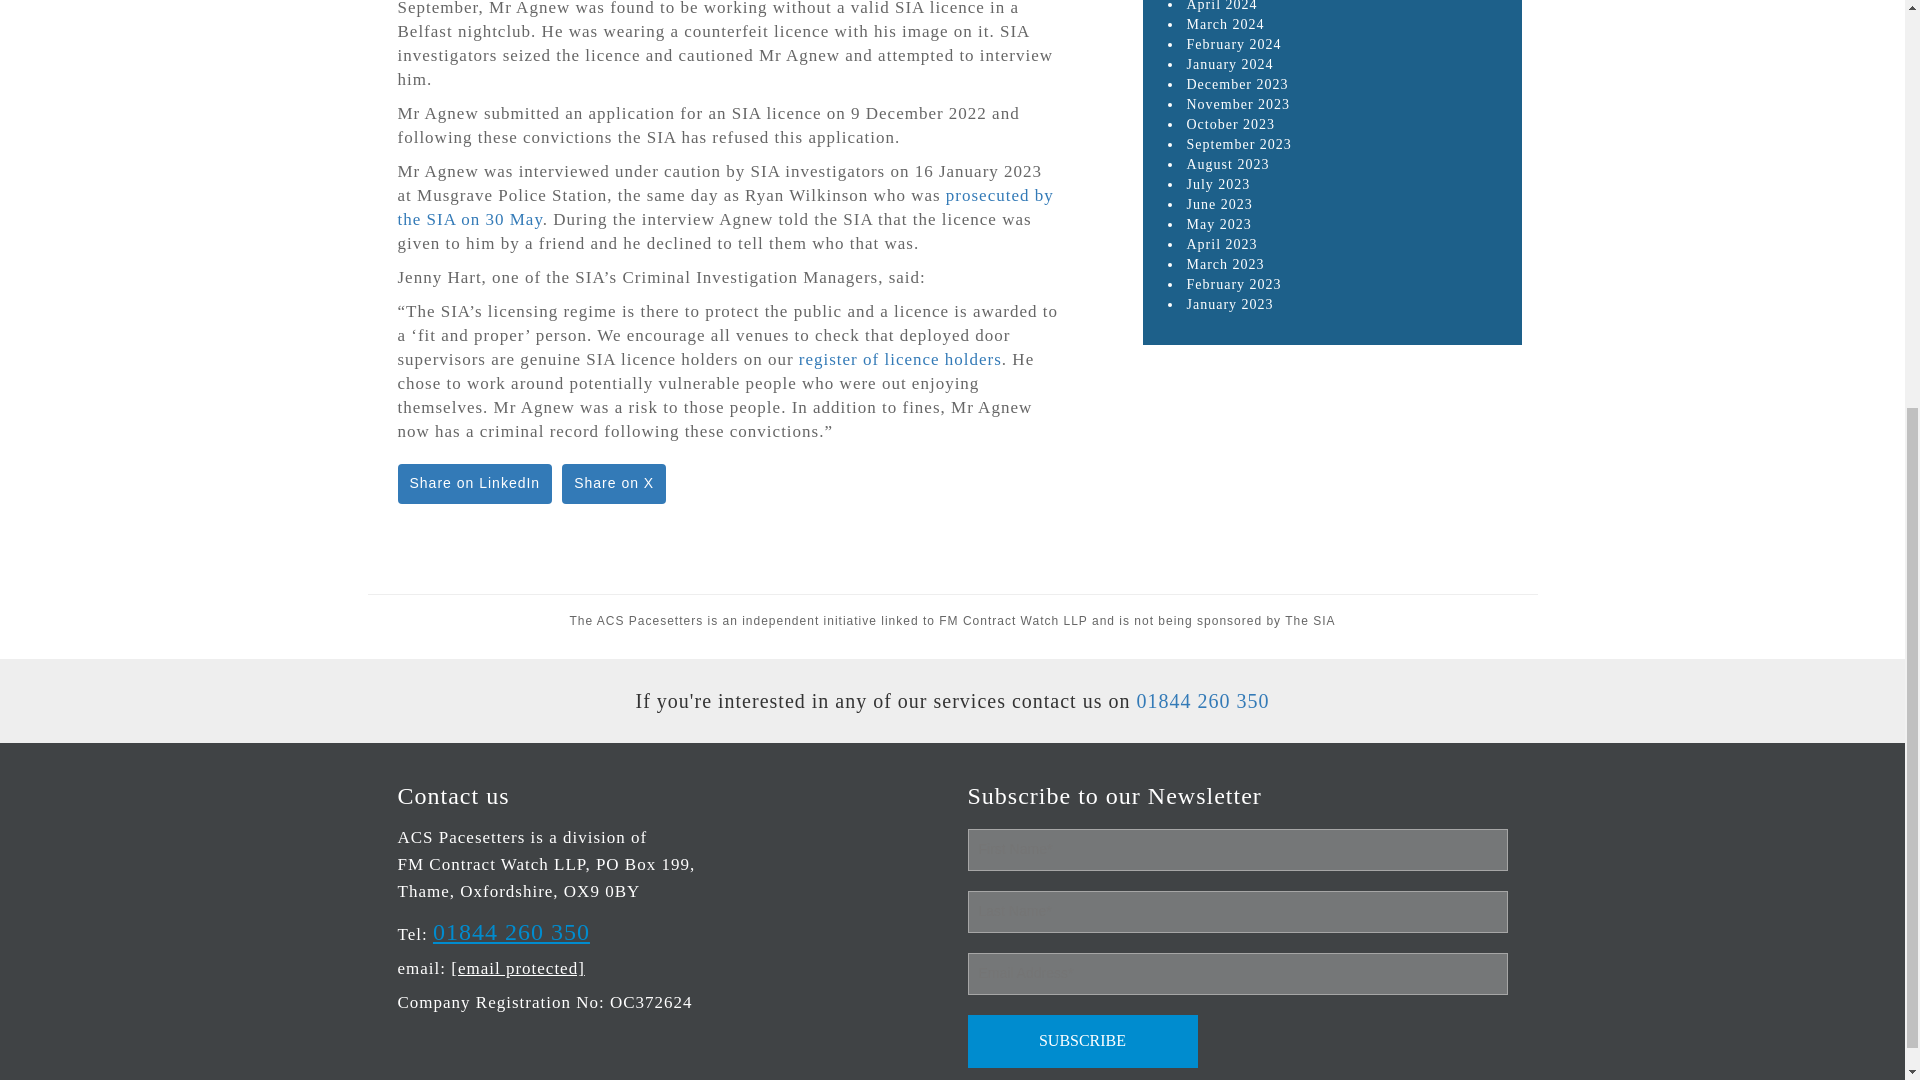  Describe the element at coordinates (511, 932) in the screenshot. I see `01844 260 350` at that location.